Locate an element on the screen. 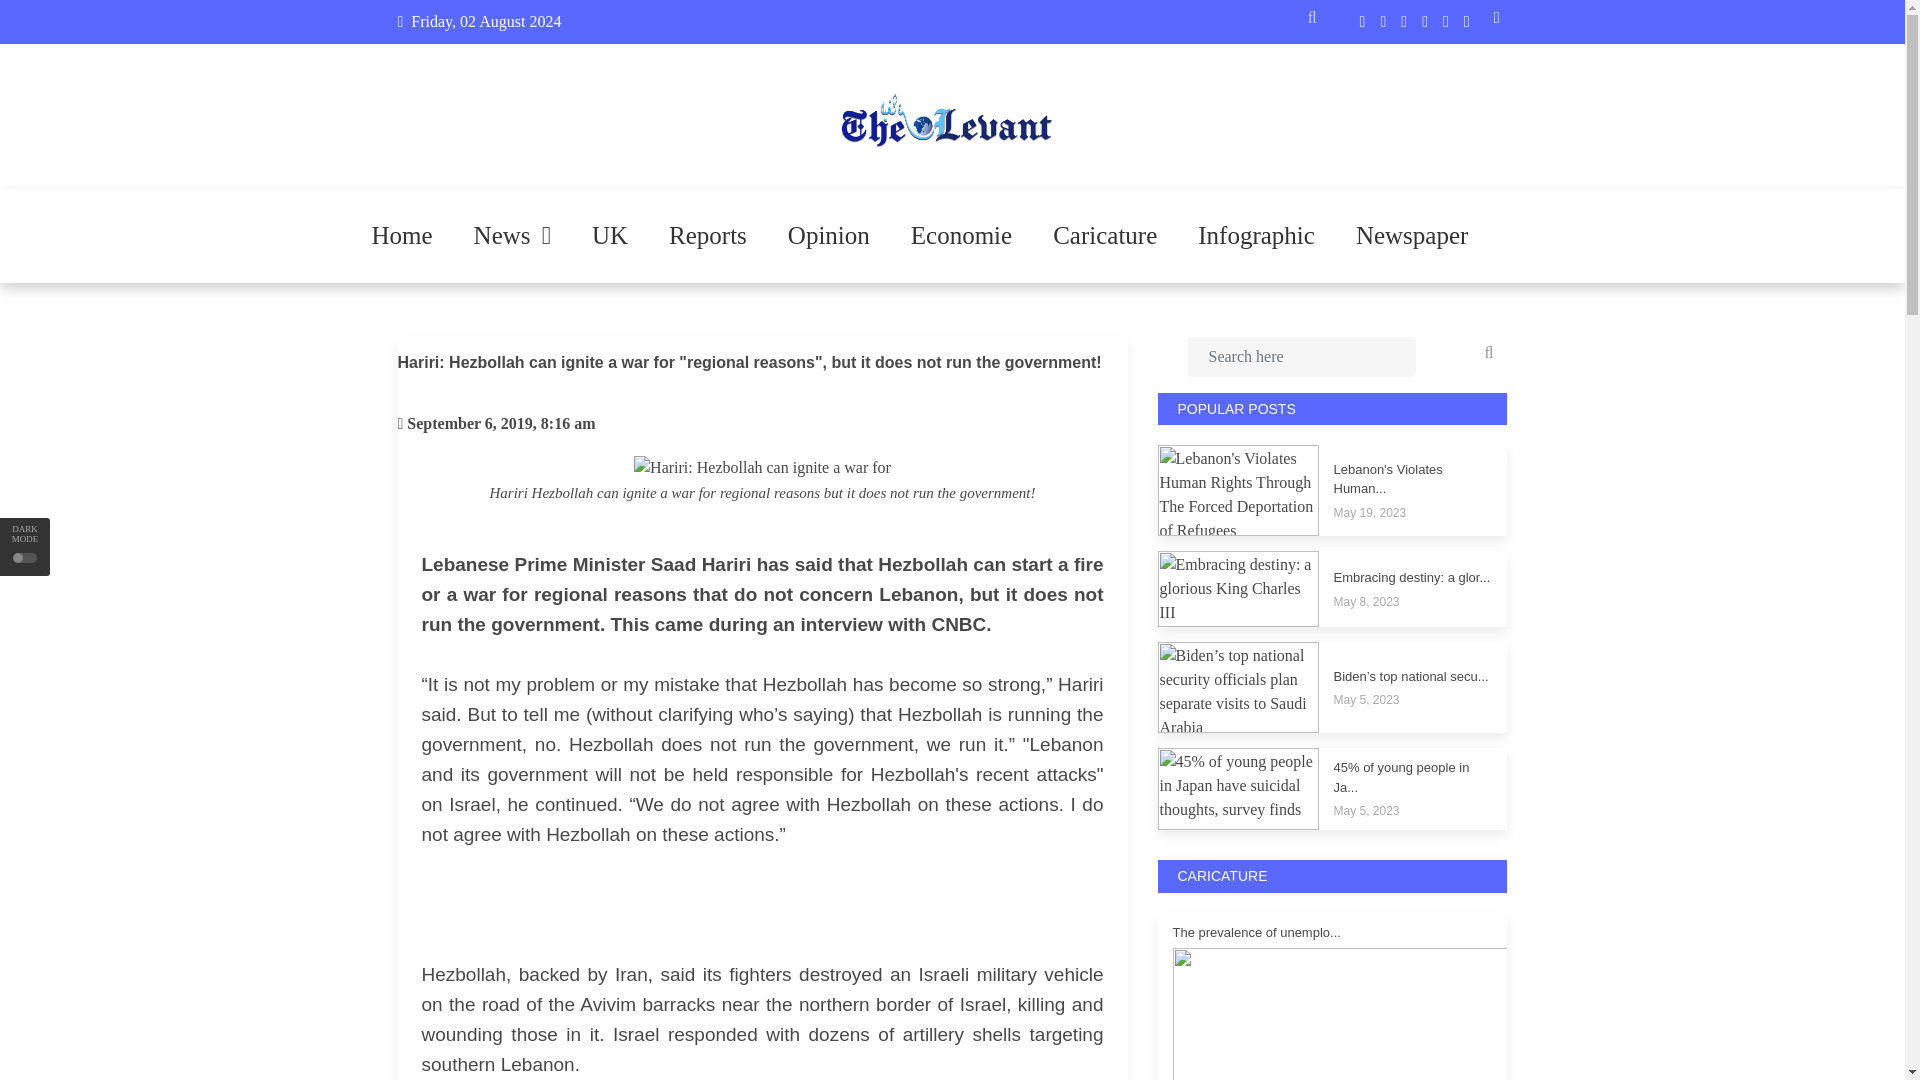 The image size is (1920, 1080). Home is located at coordinates (402, 236).